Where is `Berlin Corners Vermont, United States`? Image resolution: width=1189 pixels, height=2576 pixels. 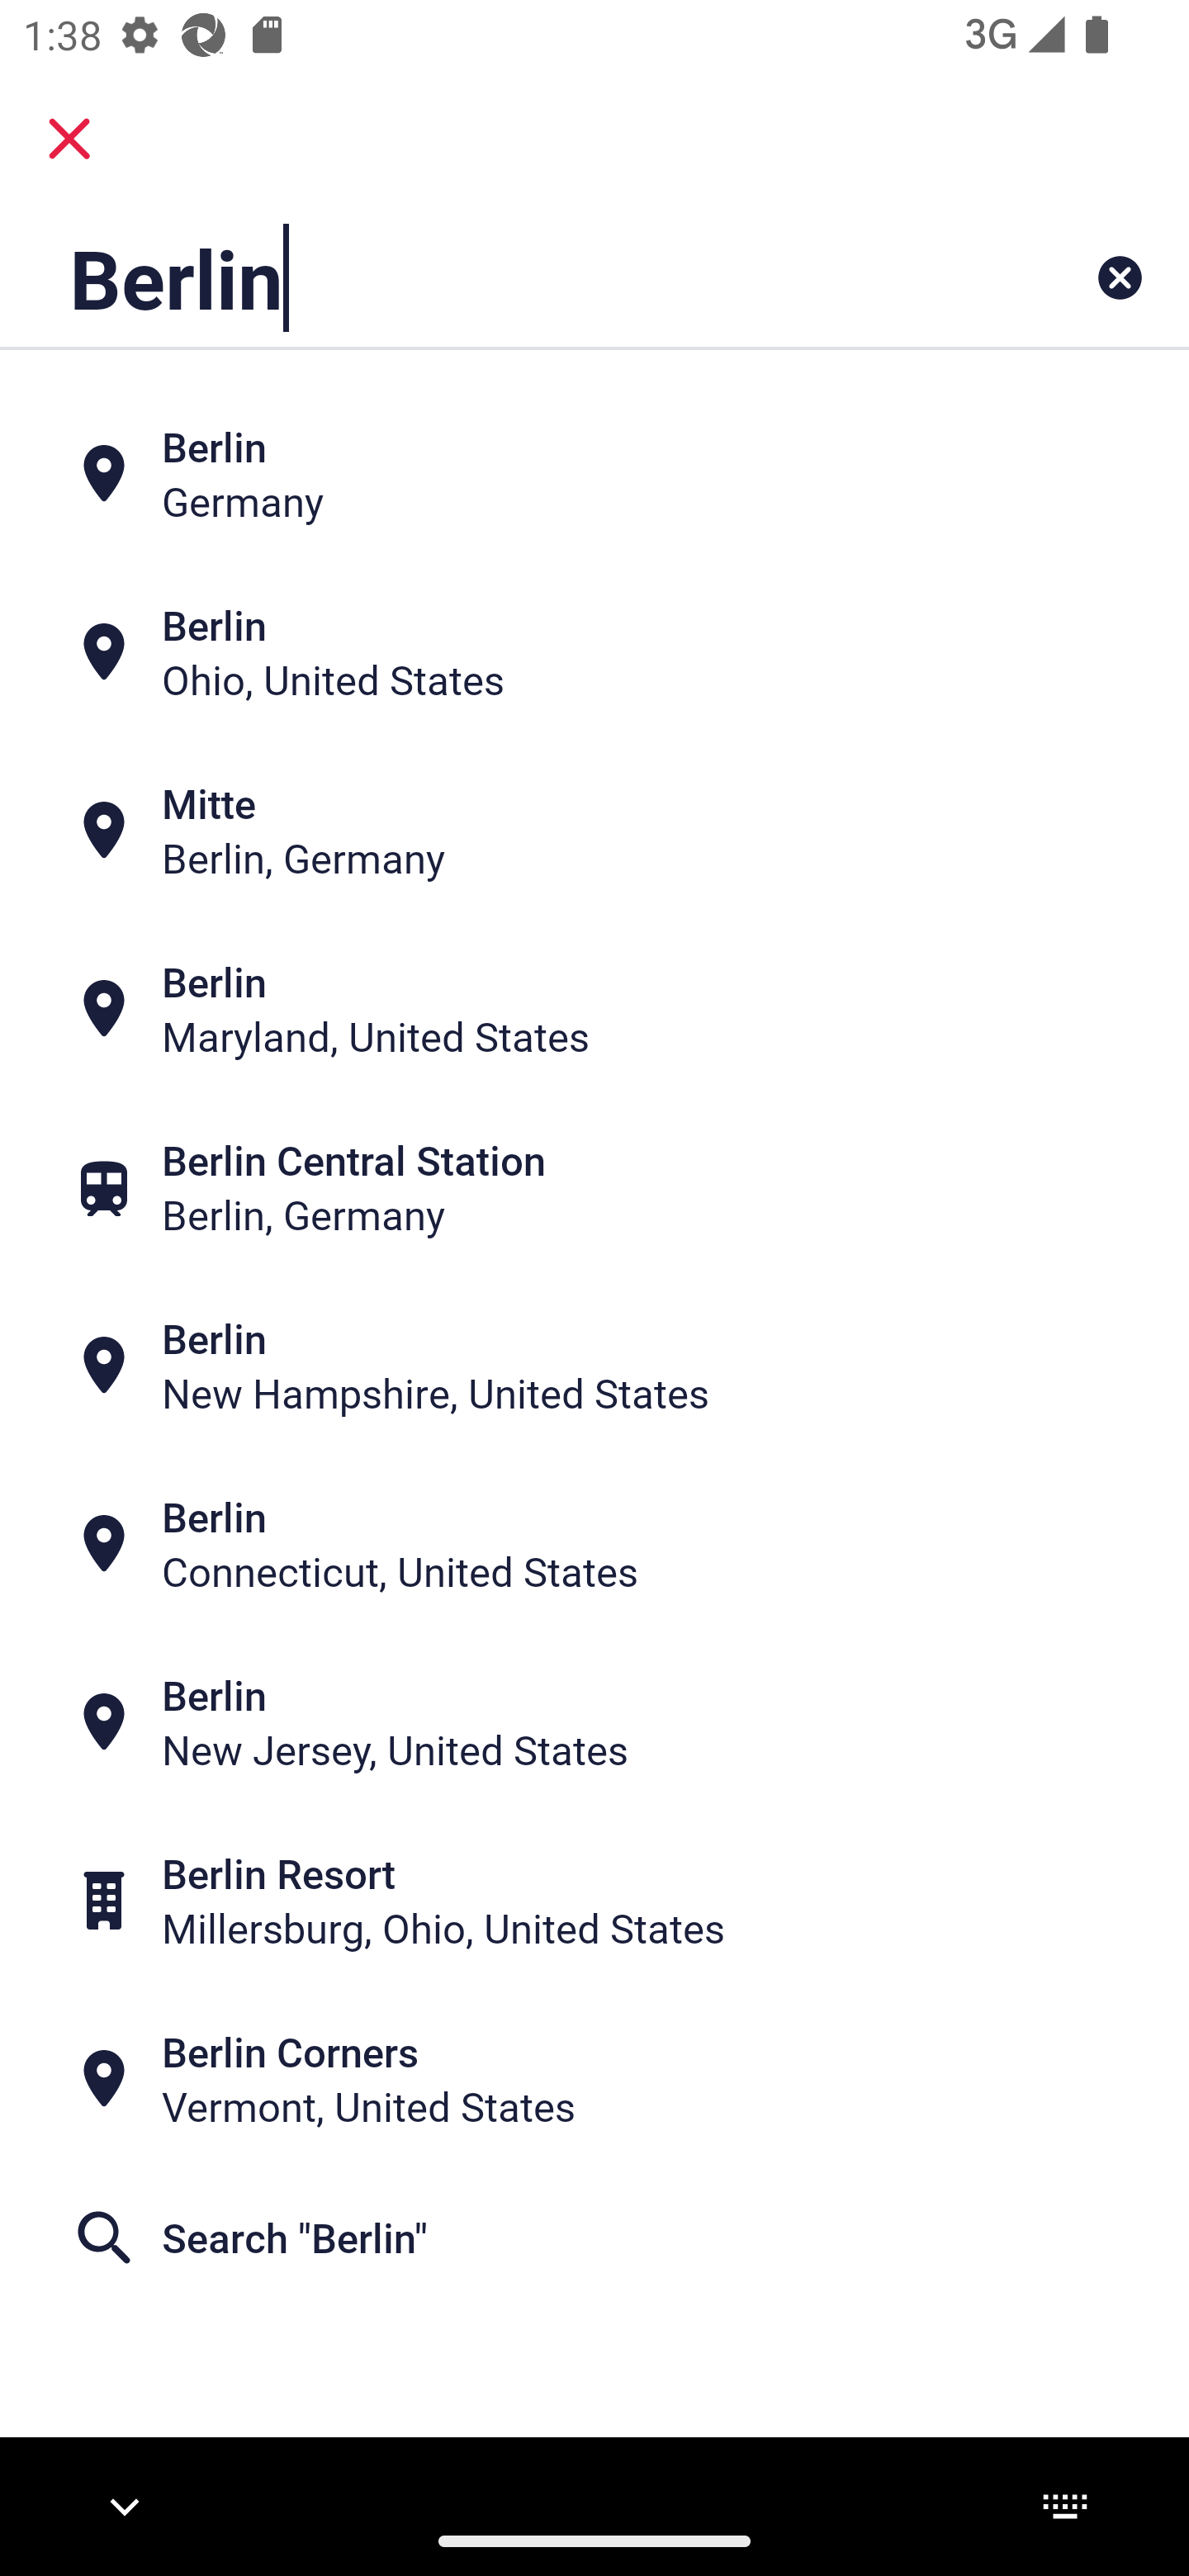 Berlin Corners Vermont, United States is located at coordinates (594, 2079).